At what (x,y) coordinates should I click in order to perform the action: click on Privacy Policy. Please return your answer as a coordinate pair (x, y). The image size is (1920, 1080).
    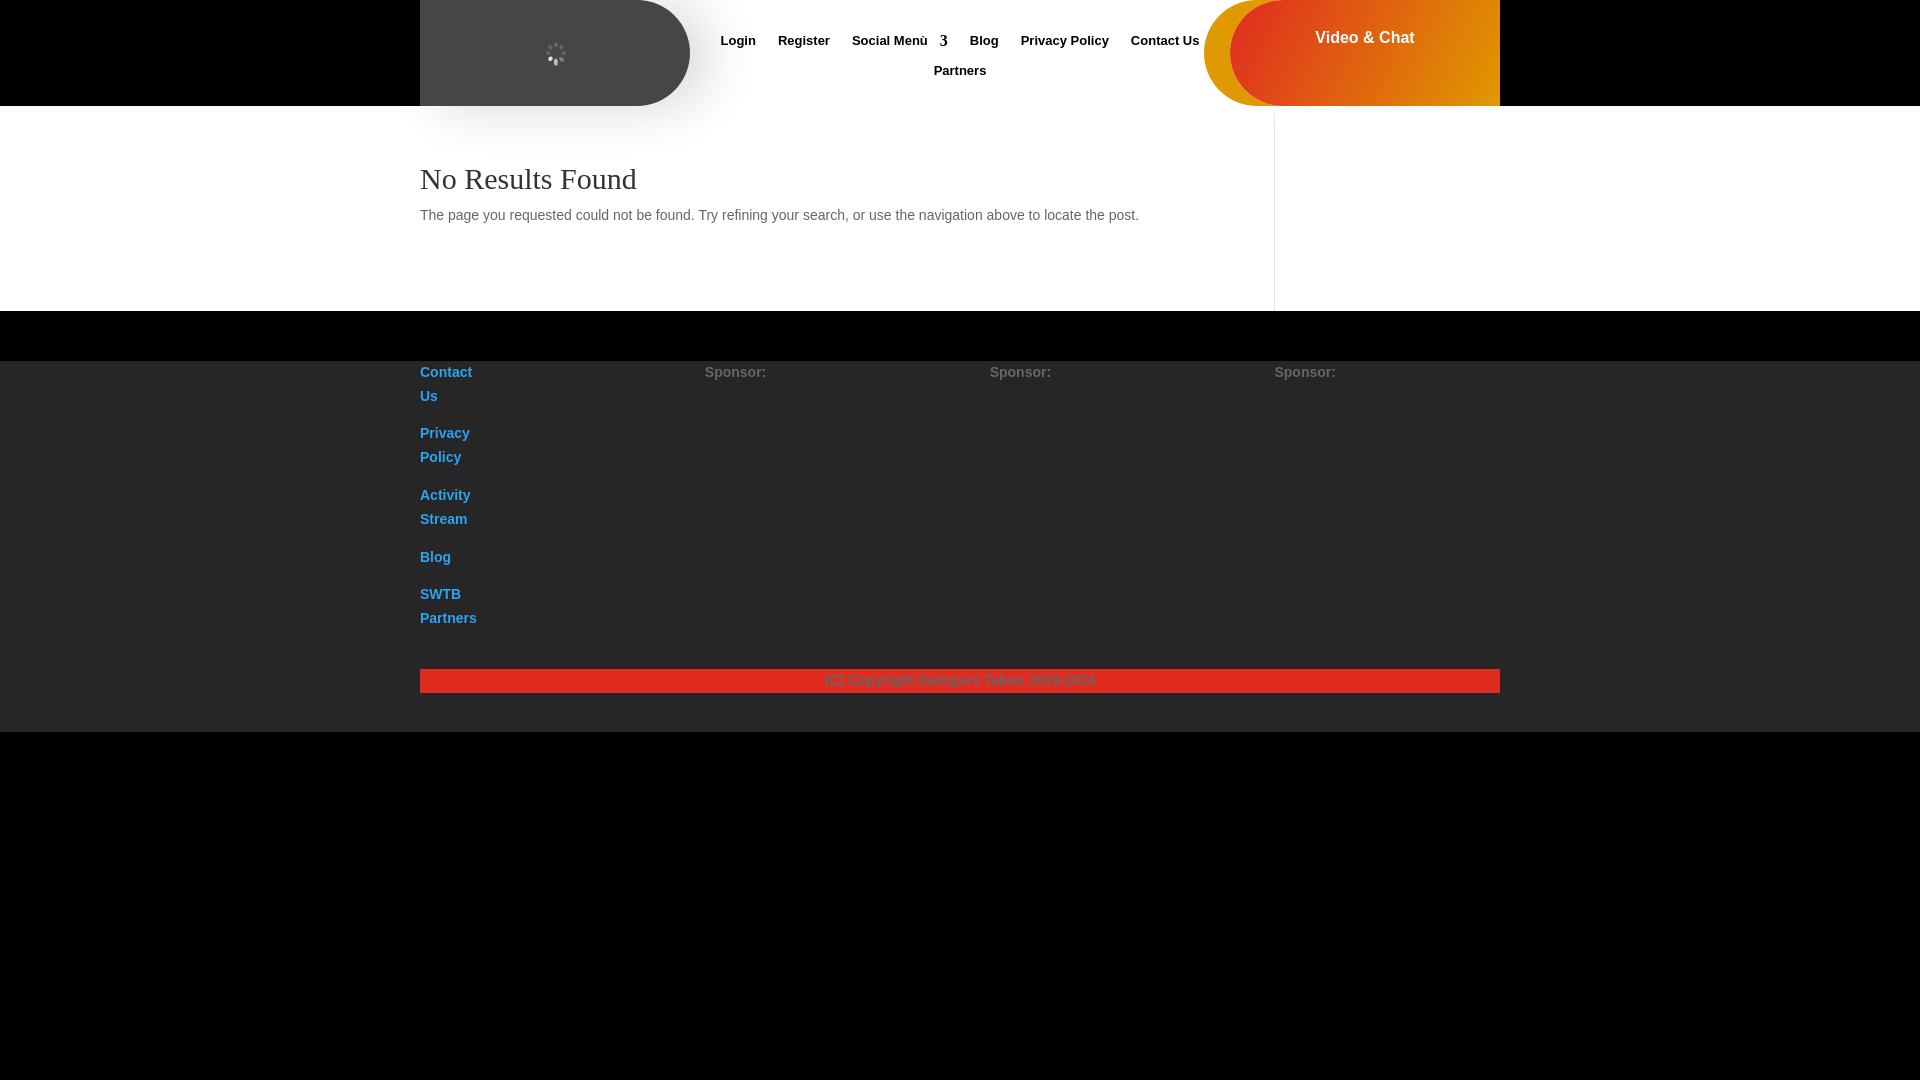
    Looking at the image, I should click on (445, 445).